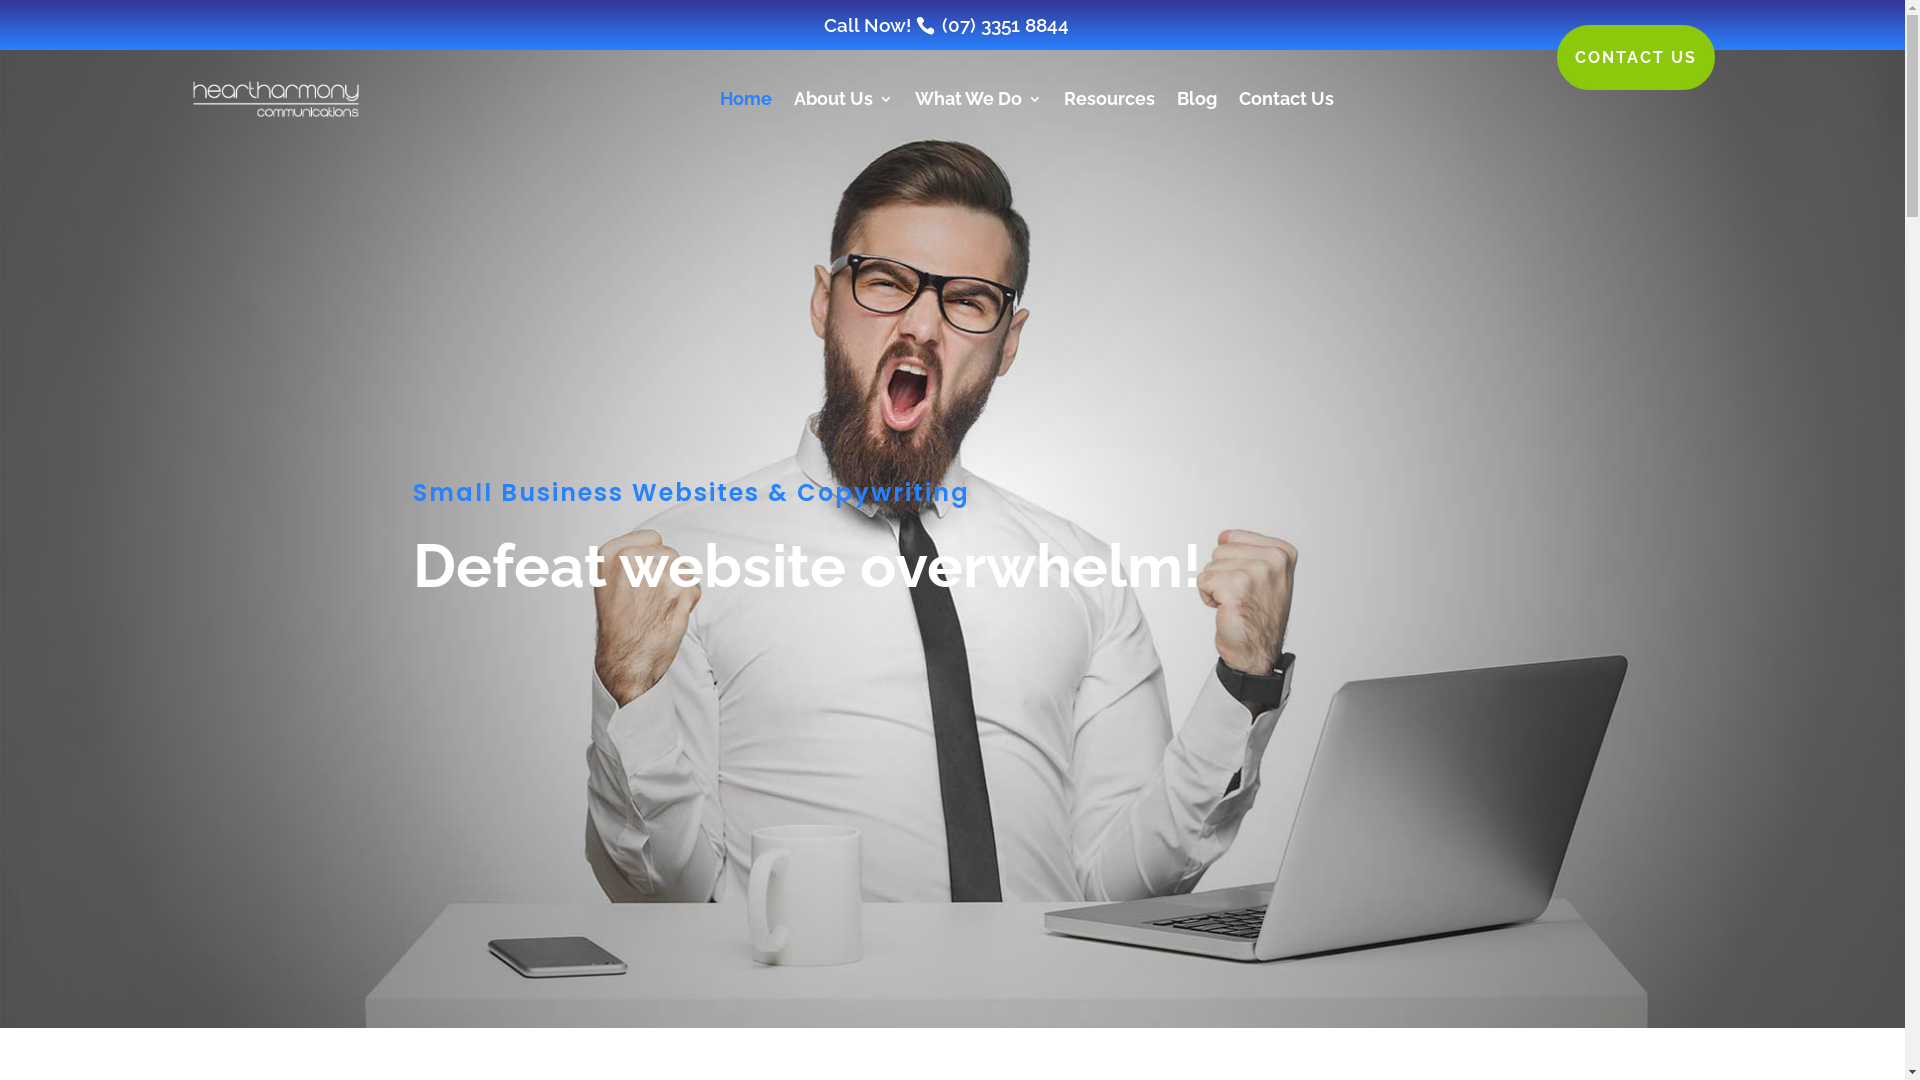  I want to click on What We Do, so click(978, 99).